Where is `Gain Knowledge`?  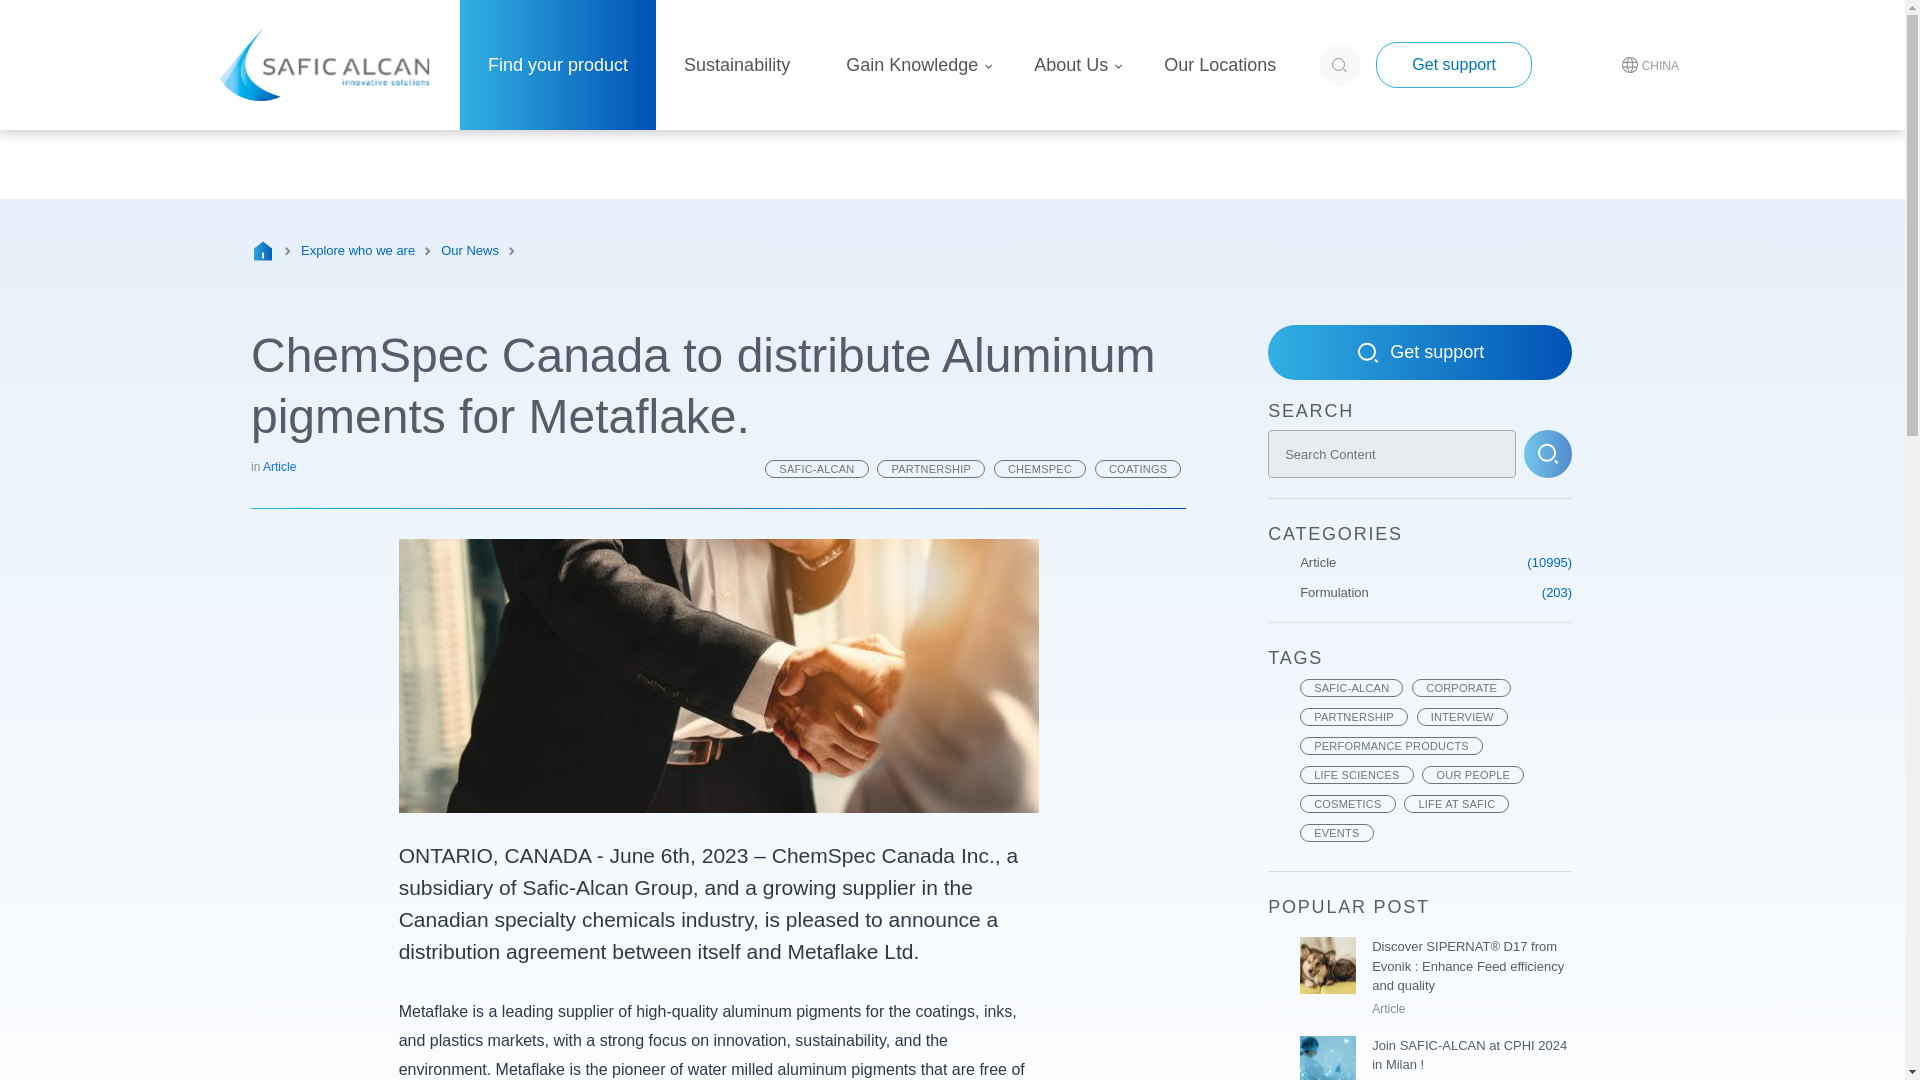 Gain Knowledge is located at coordinates (912, 64).